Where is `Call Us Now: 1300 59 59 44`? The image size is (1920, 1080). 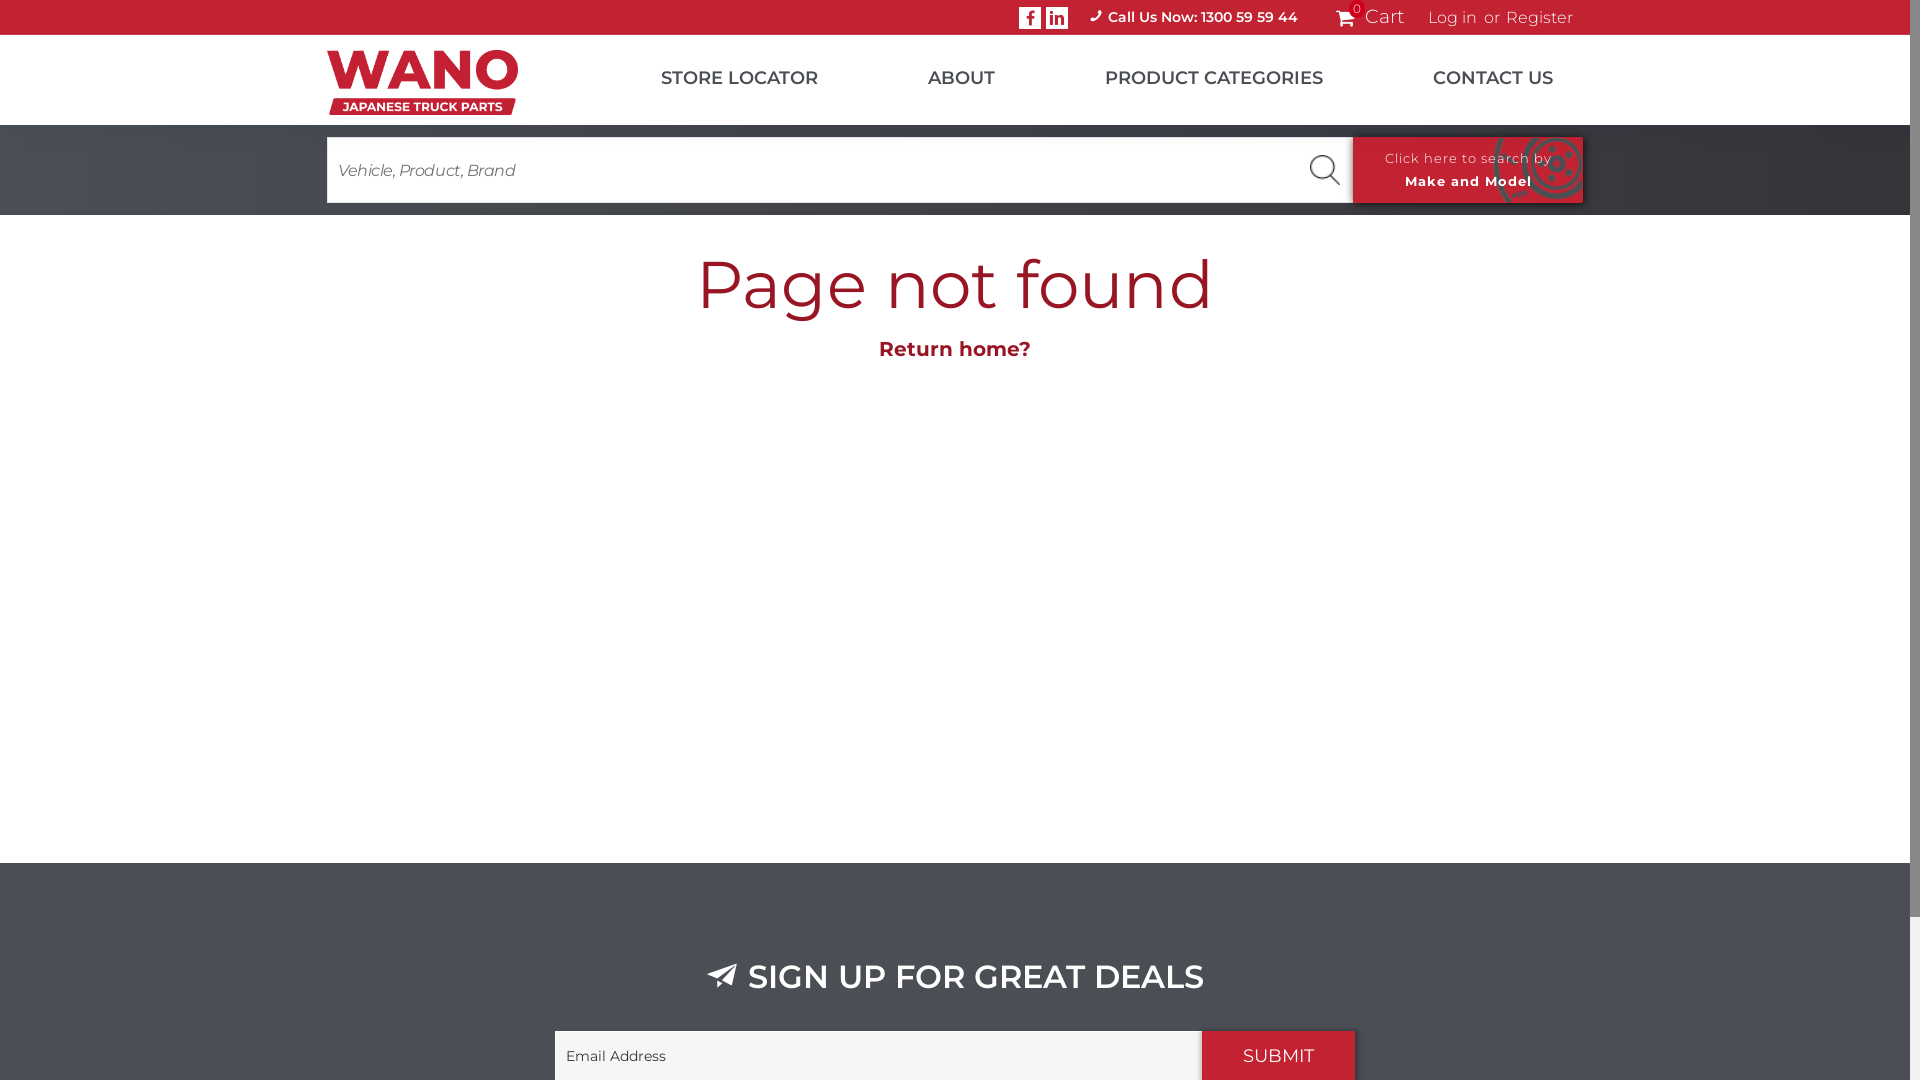 Call Us Now: 1300 59 59 44 is located at coordinates (1194, 18).